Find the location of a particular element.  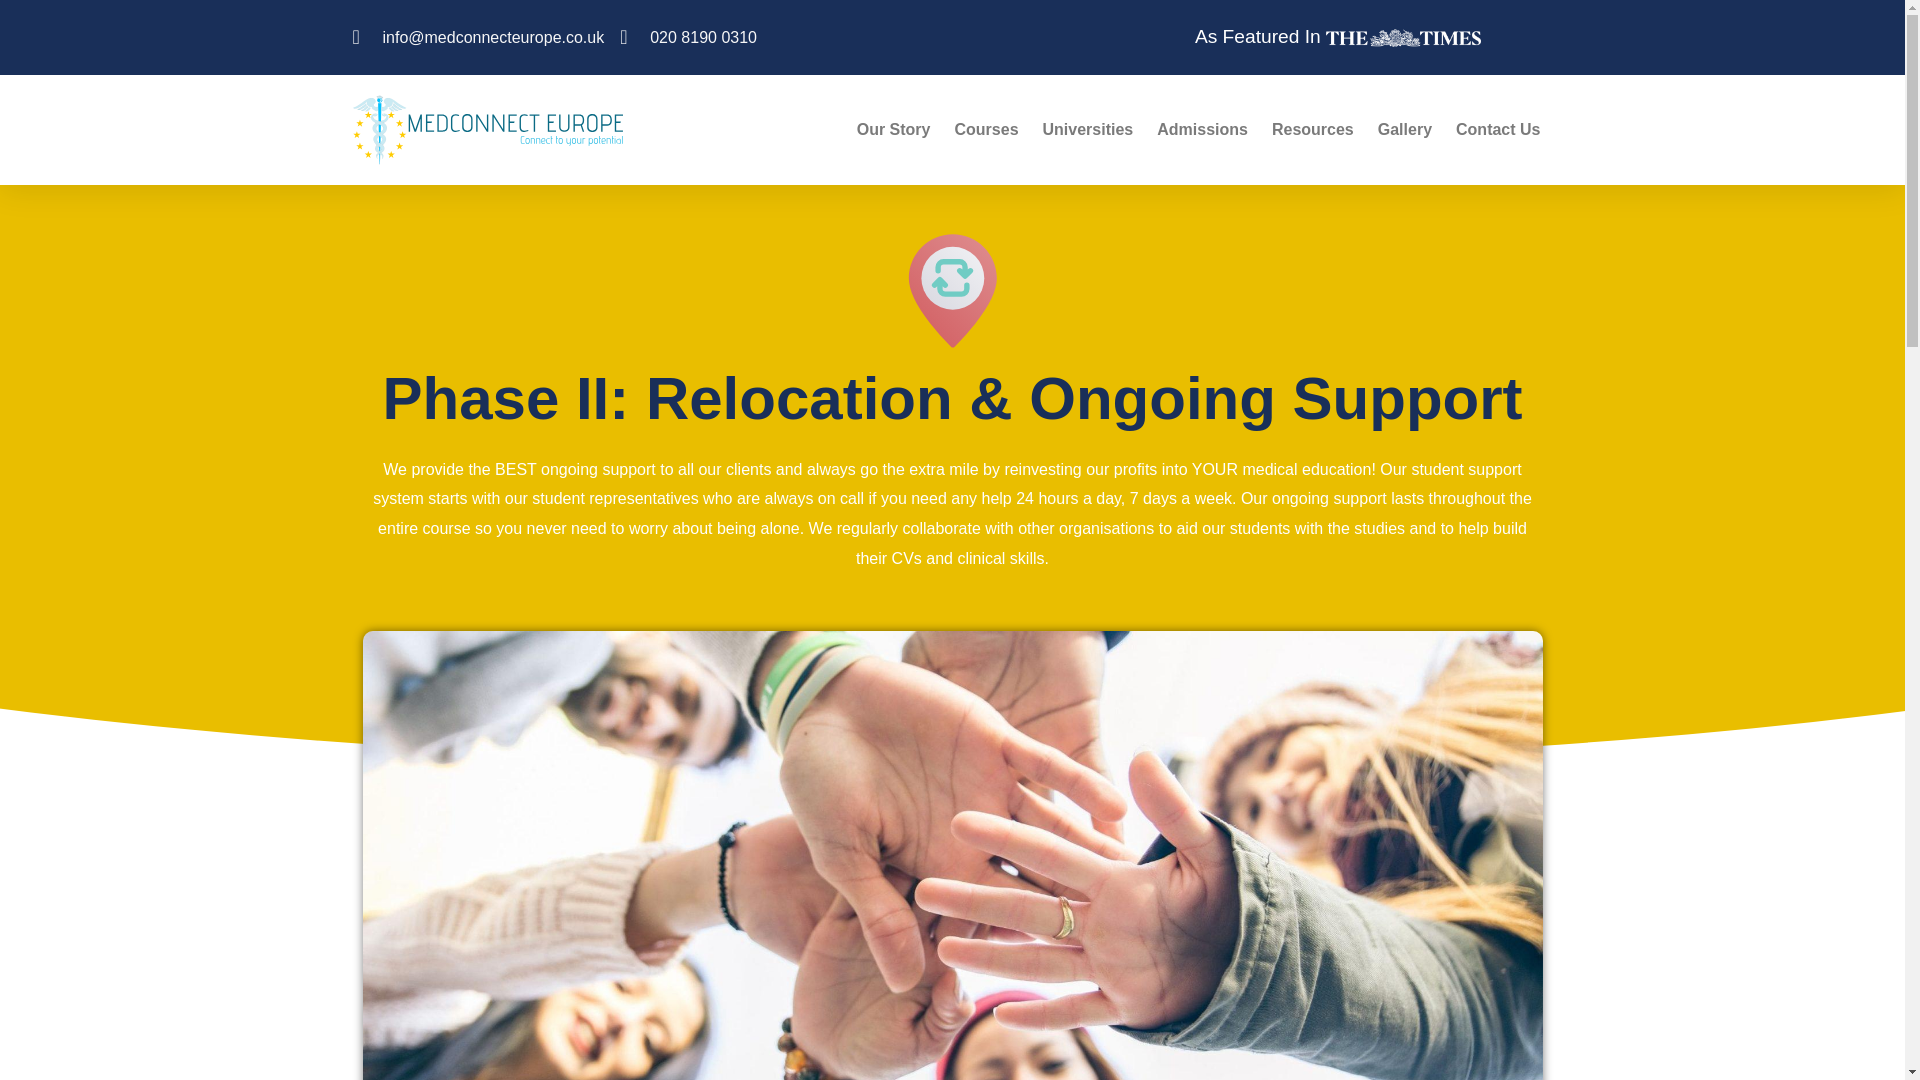

Admissions is located at coordinates (1202, 130).